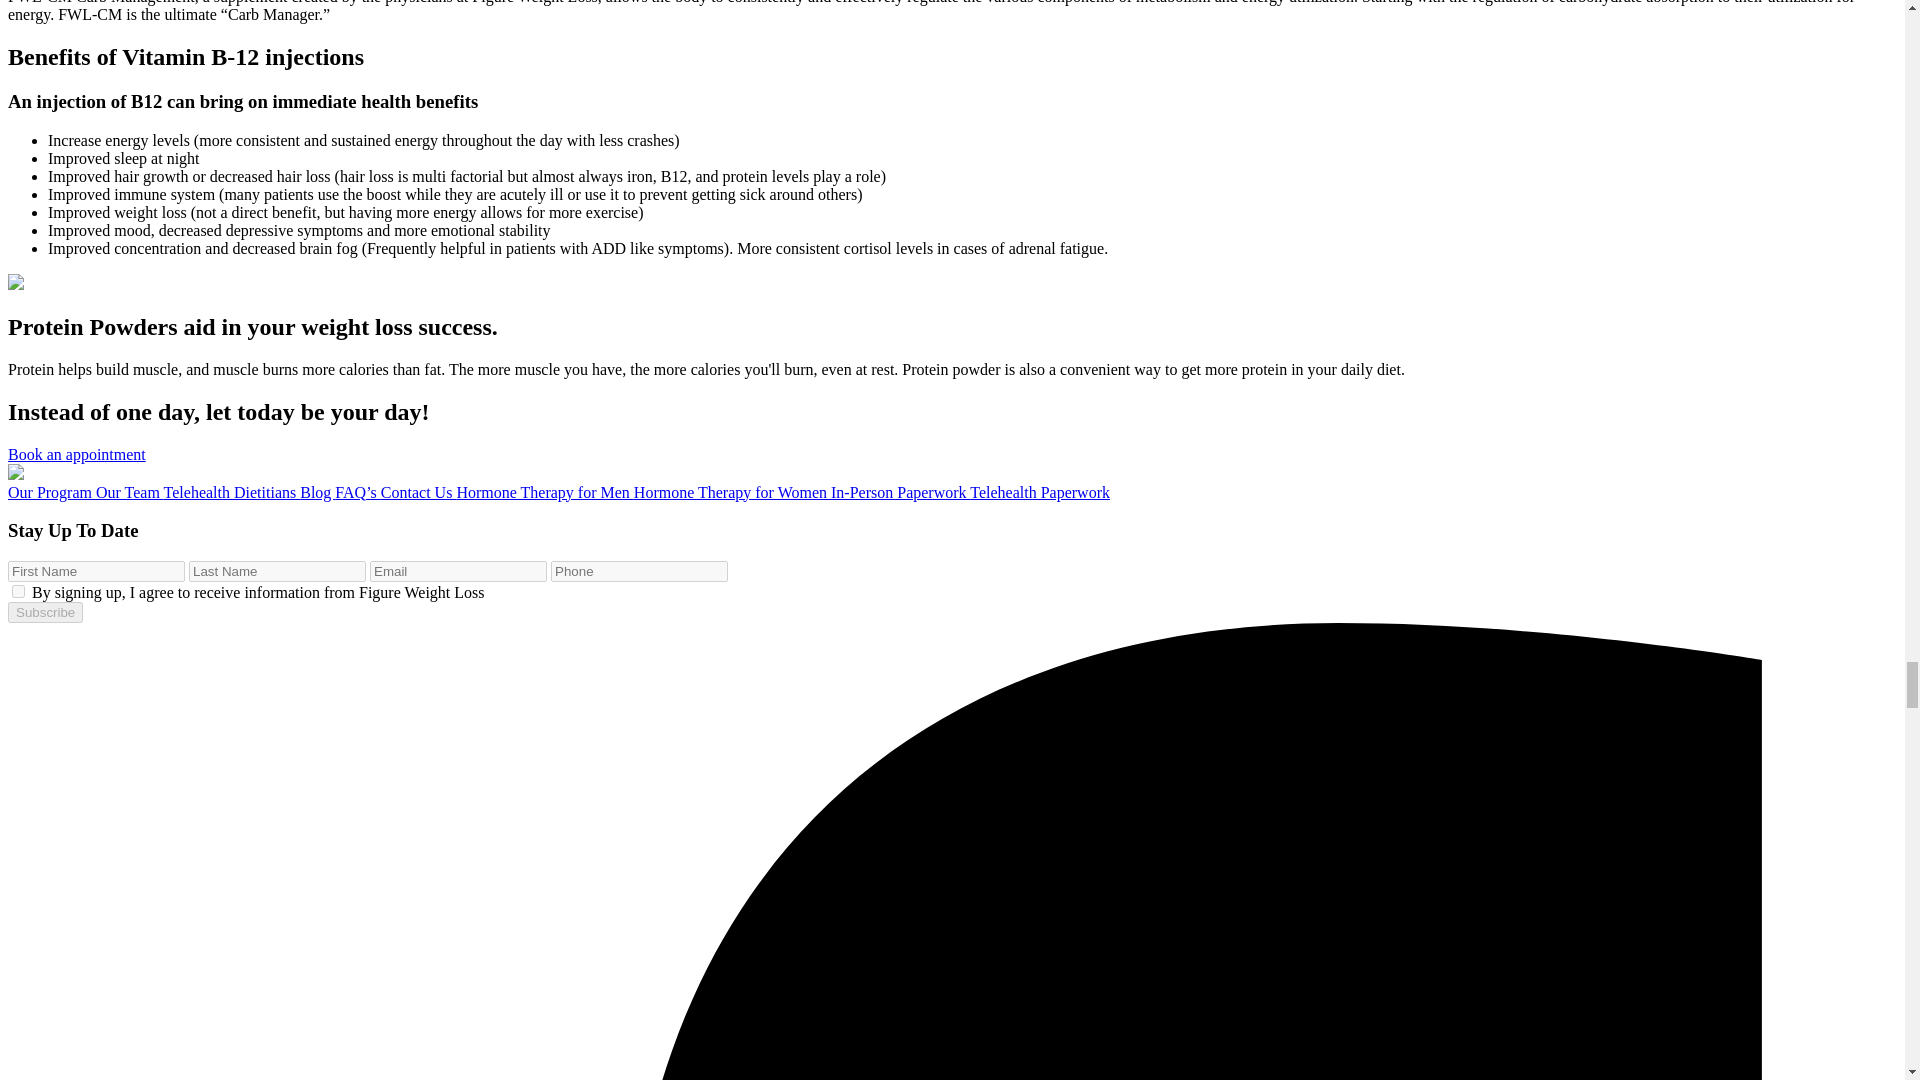  I want to click on In-Person Paperwork, so click(900, 492).